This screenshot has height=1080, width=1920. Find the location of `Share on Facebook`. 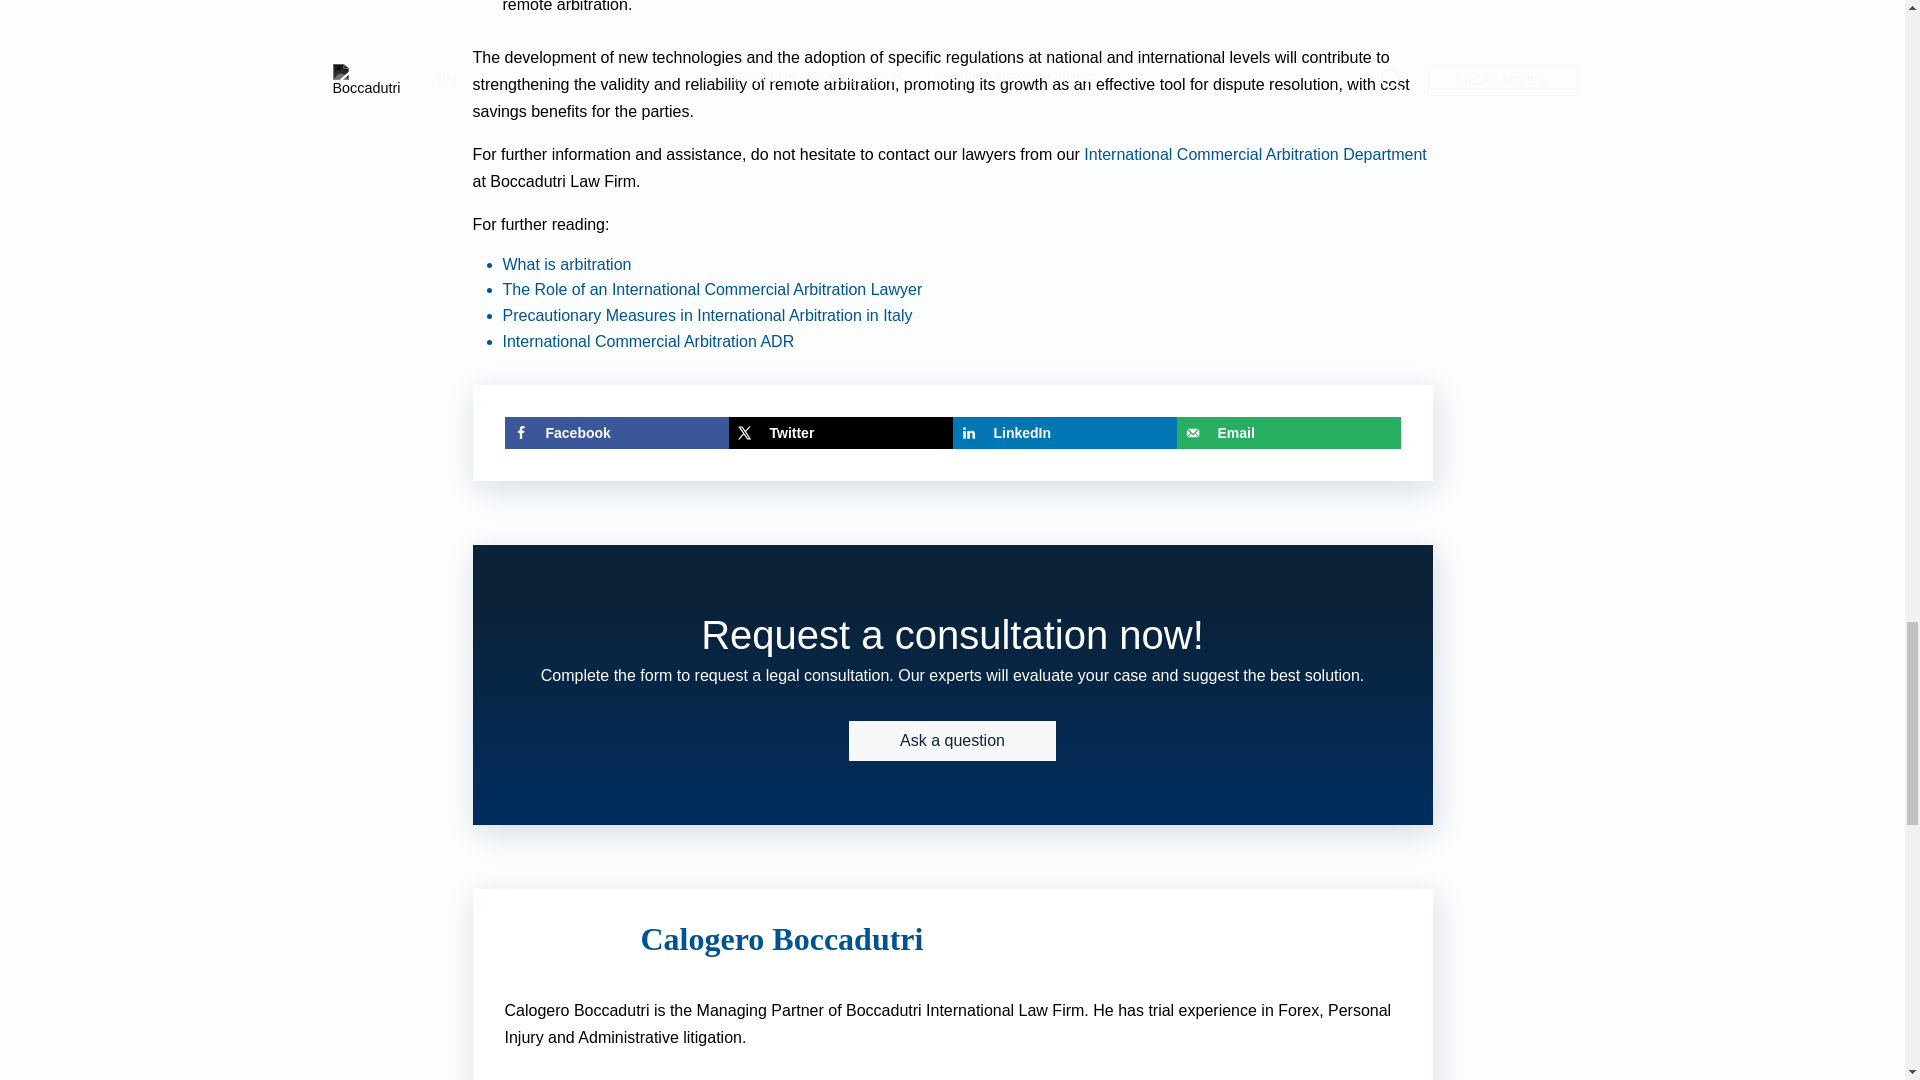

Share on Facebook is located at coordinates (615, 432).